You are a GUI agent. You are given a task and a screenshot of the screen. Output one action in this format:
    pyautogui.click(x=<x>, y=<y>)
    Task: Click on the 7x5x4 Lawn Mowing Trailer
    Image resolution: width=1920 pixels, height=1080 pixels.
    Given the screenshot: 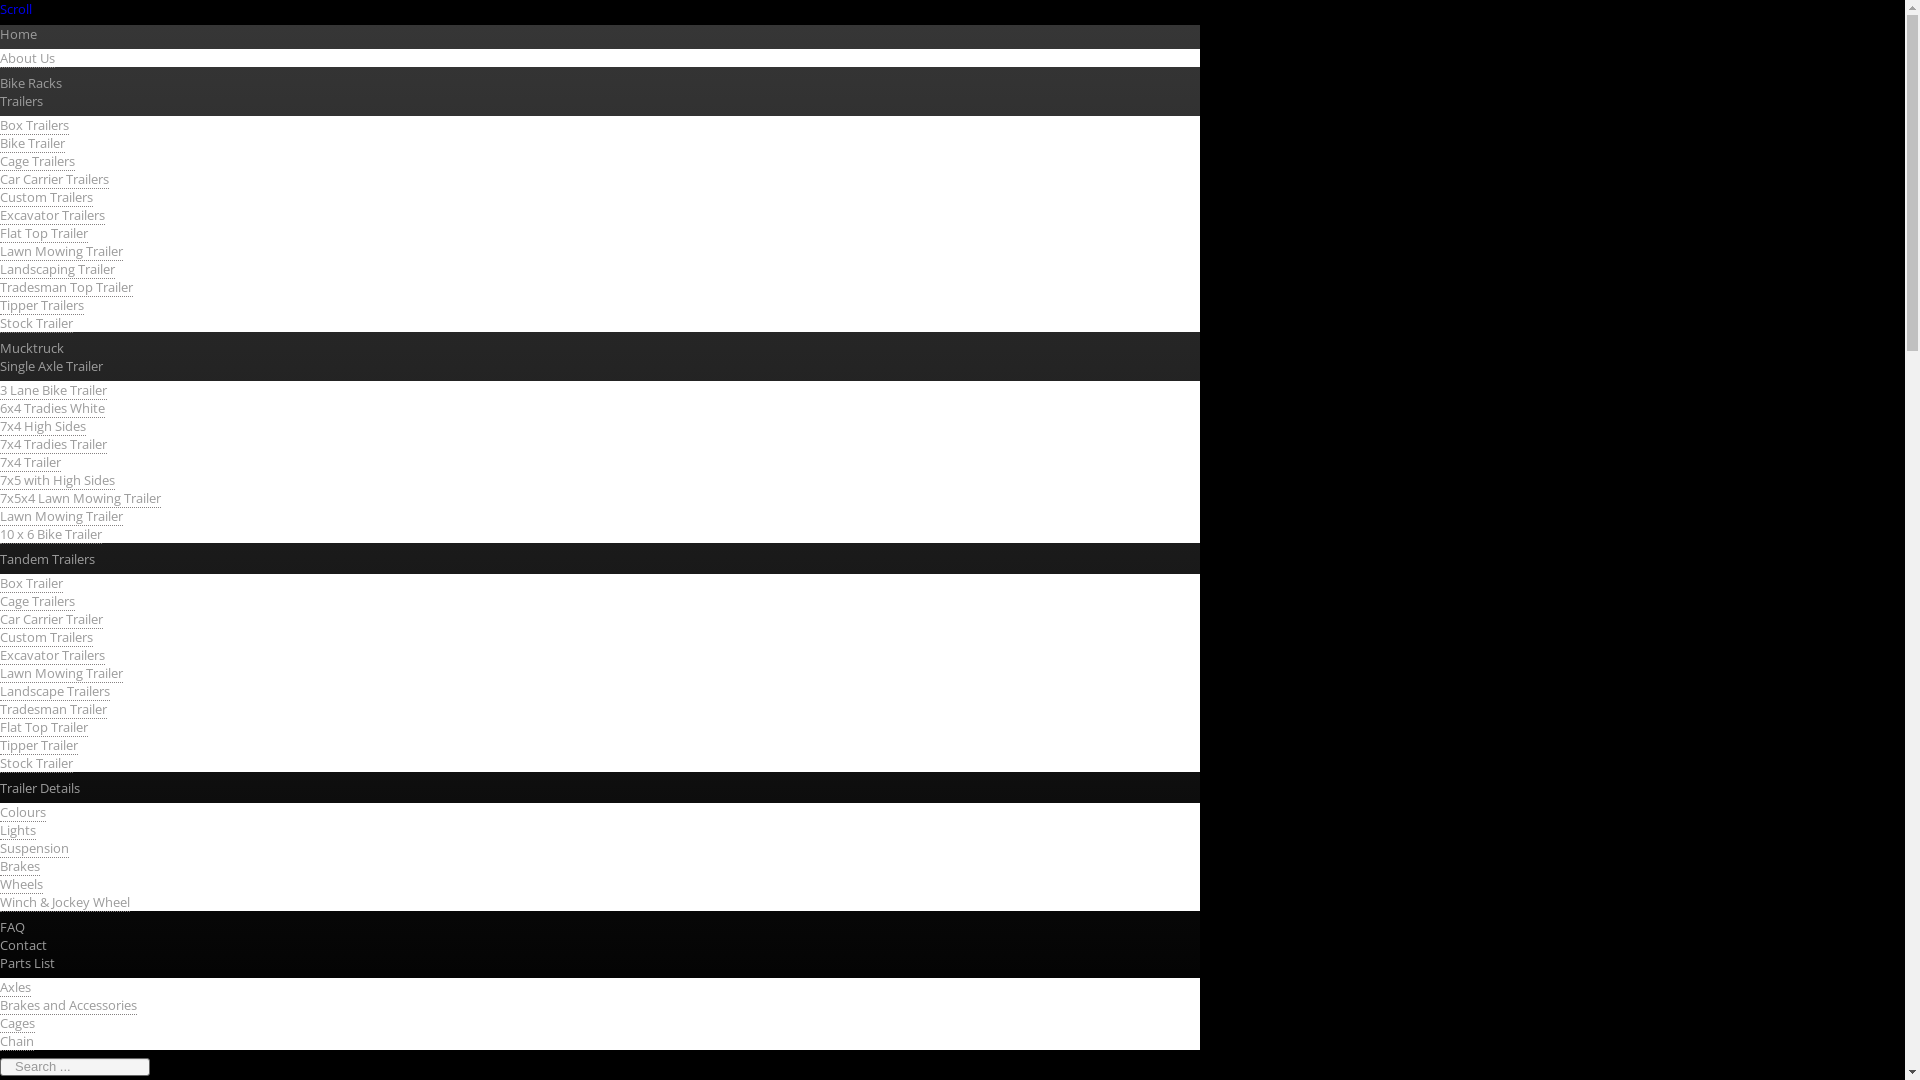 What is the action you would take?
    pyautogui.click(x=80, y=498)
    